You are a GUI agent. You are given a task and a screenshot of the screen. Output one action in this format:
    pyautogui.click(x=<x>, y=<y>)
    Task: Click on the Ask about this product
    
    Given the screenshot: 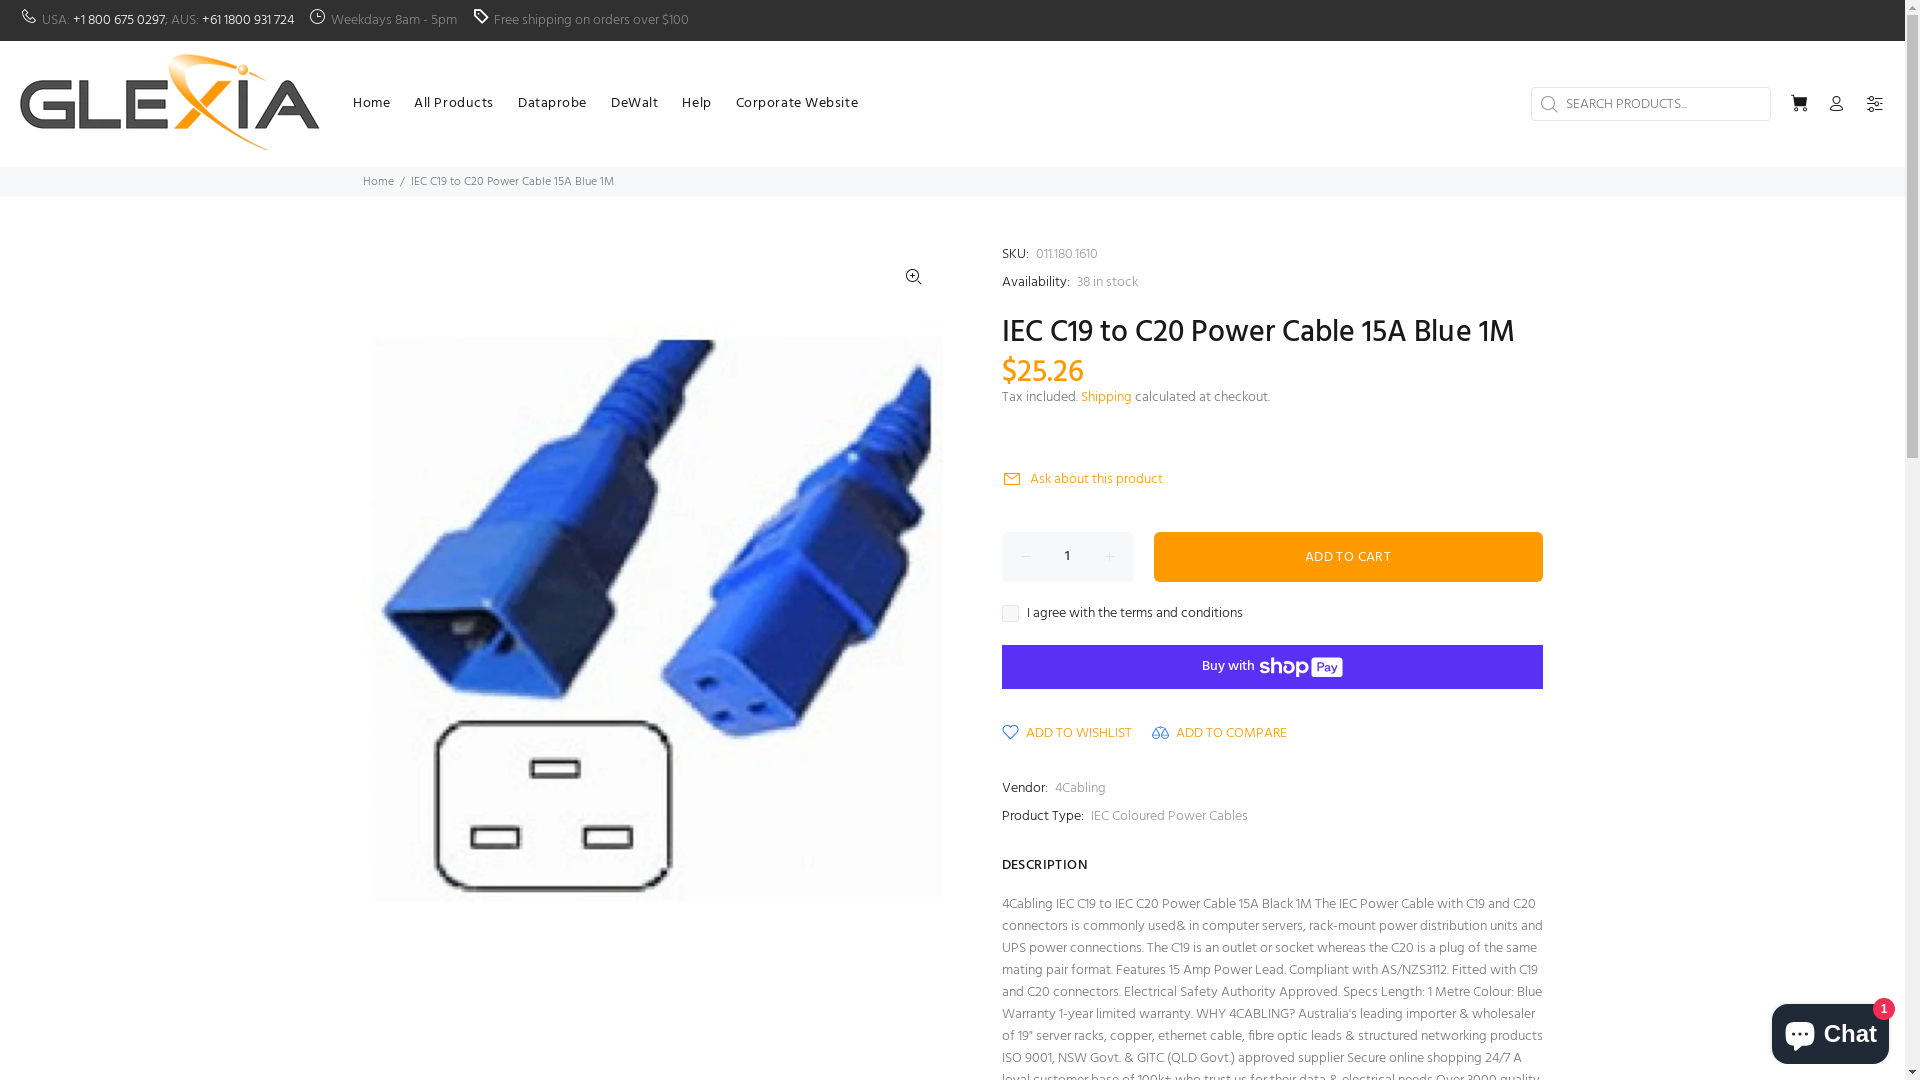 What is the action you would take?
    pyautogui.click(x=1088, y=480)
    